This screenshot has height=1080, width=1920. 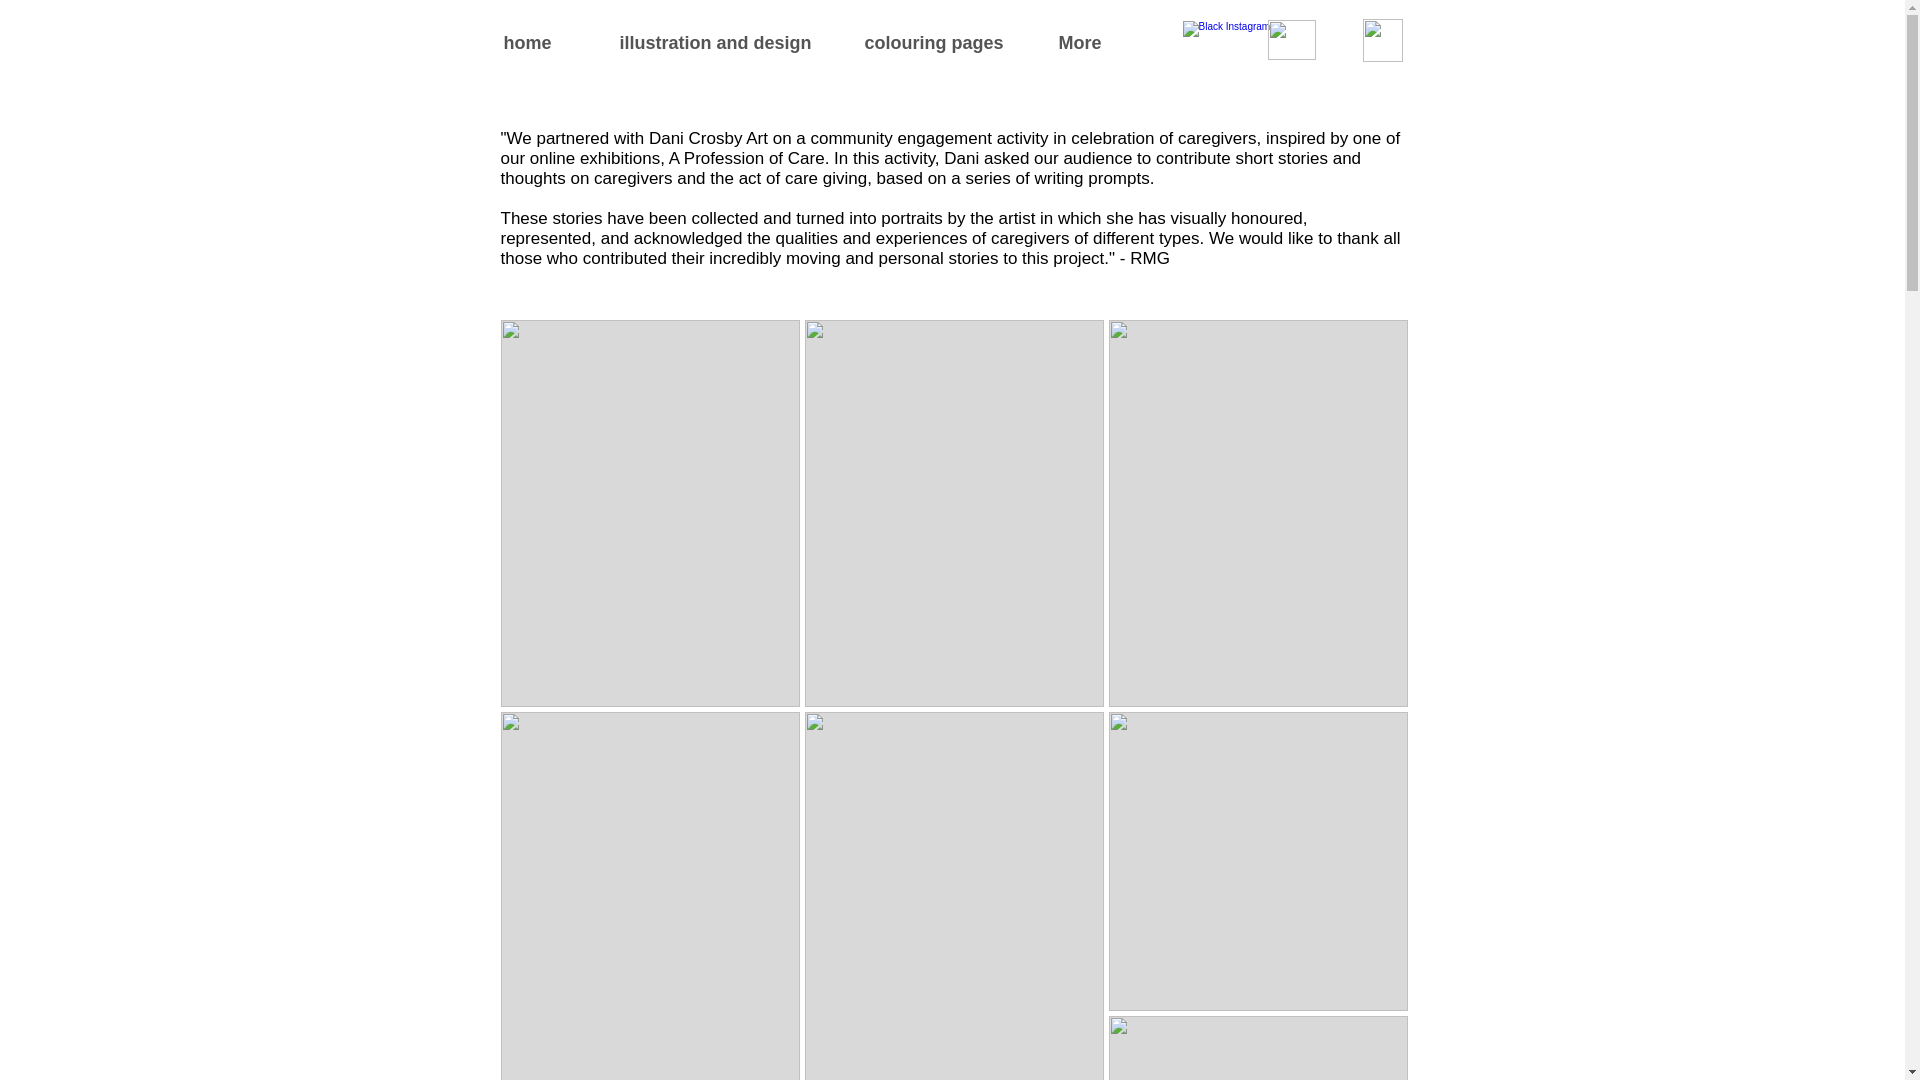 I want to click on home, so click(x=552, y=43).